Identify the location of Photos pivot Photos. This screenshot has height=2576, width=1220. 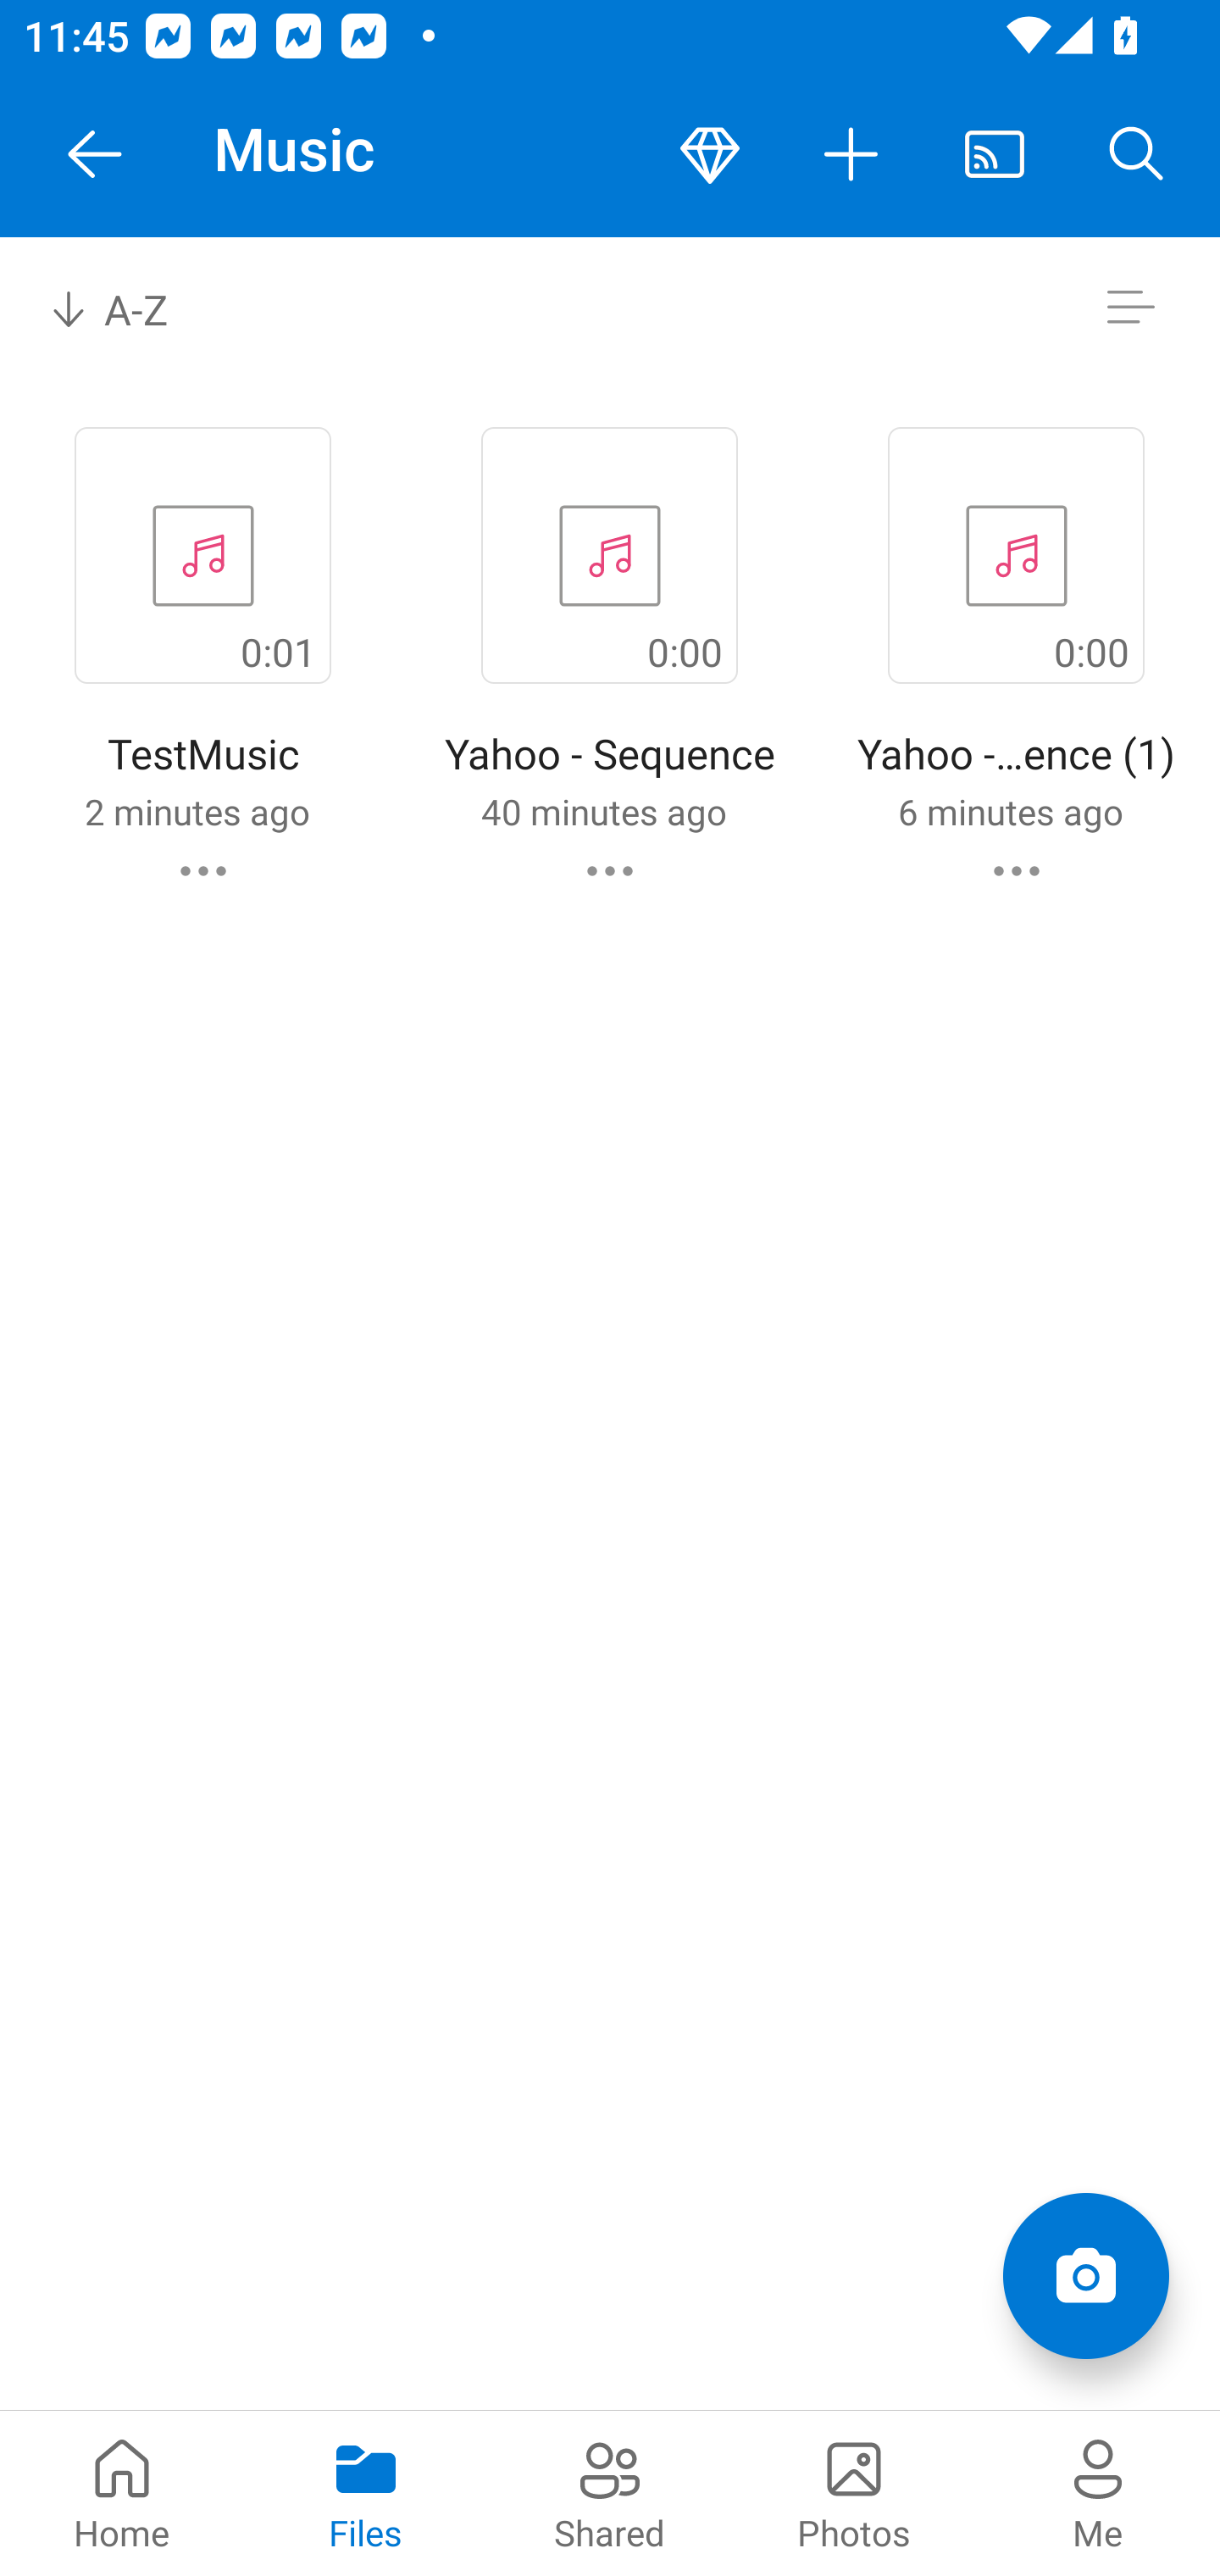
(854, 2493).